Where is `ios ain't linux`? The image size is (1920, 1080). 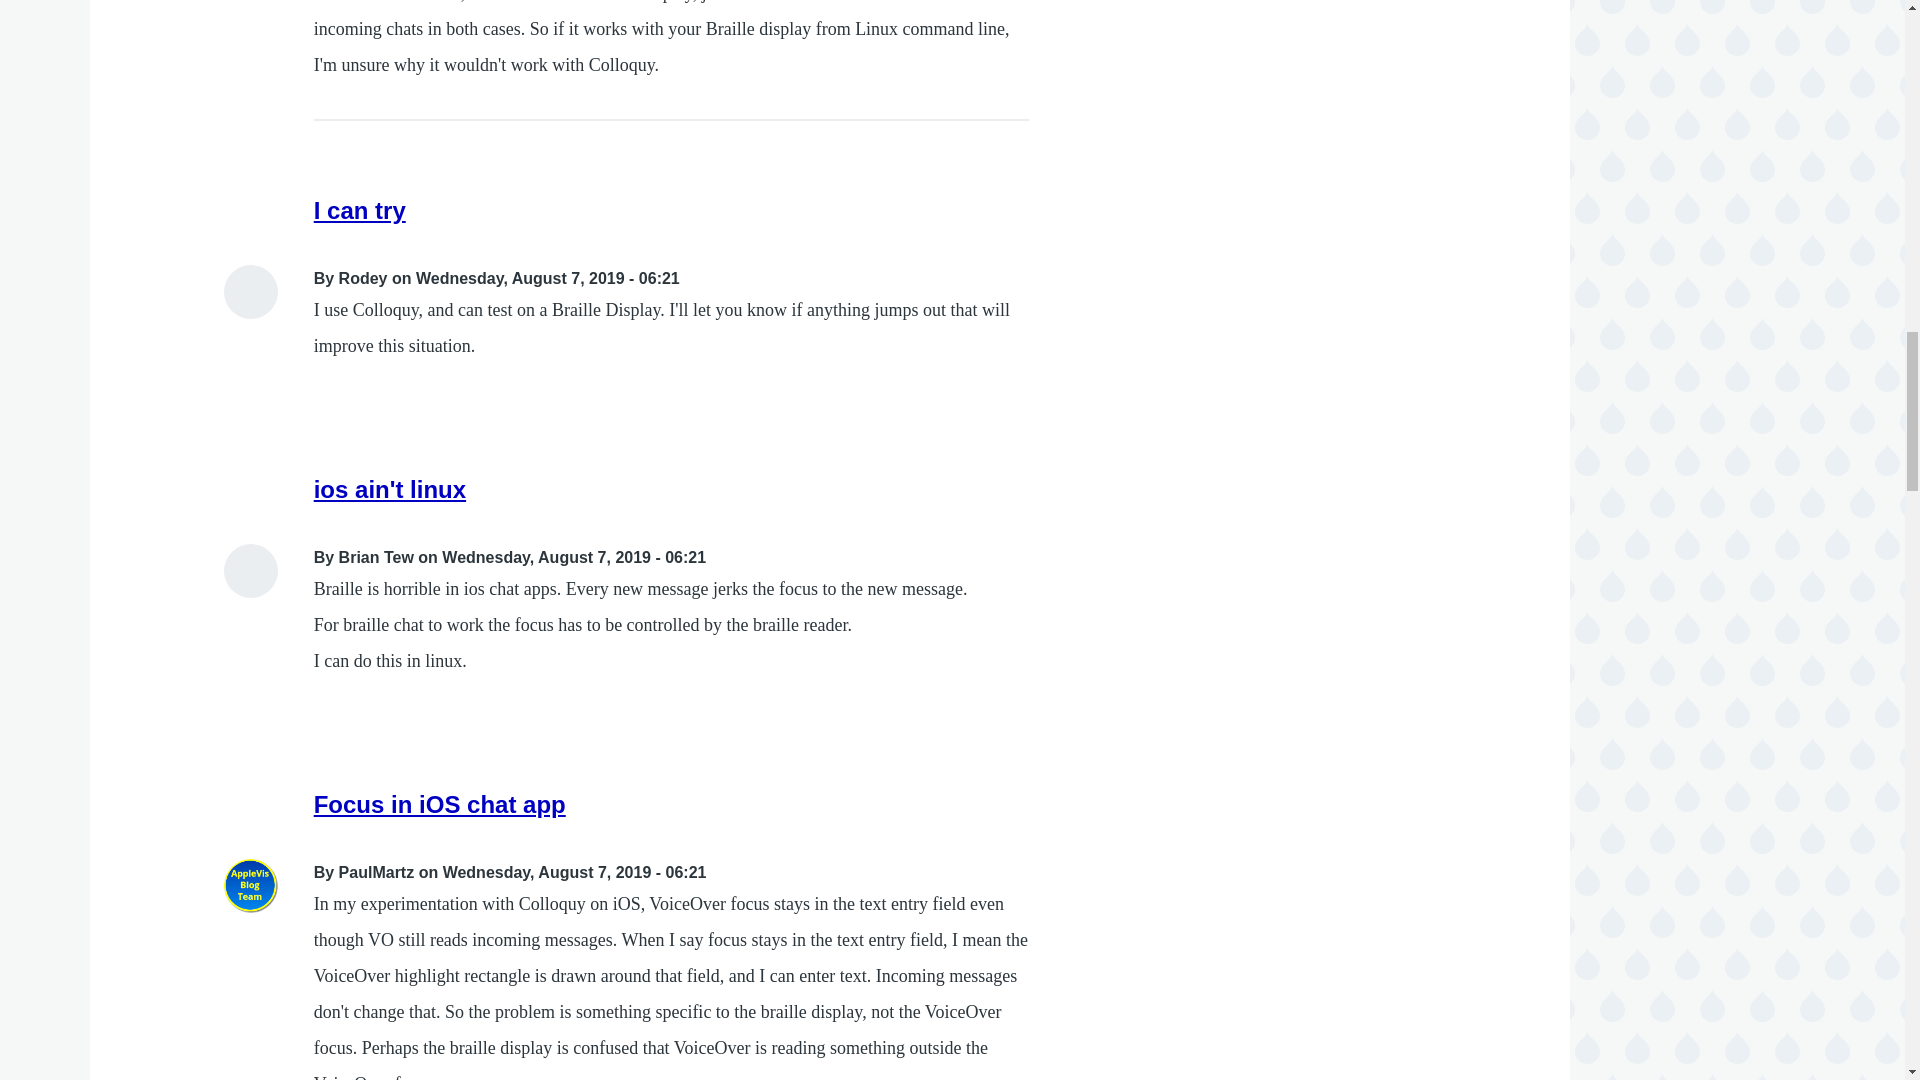
ios ain't linux is located at coordinates (390, 490).